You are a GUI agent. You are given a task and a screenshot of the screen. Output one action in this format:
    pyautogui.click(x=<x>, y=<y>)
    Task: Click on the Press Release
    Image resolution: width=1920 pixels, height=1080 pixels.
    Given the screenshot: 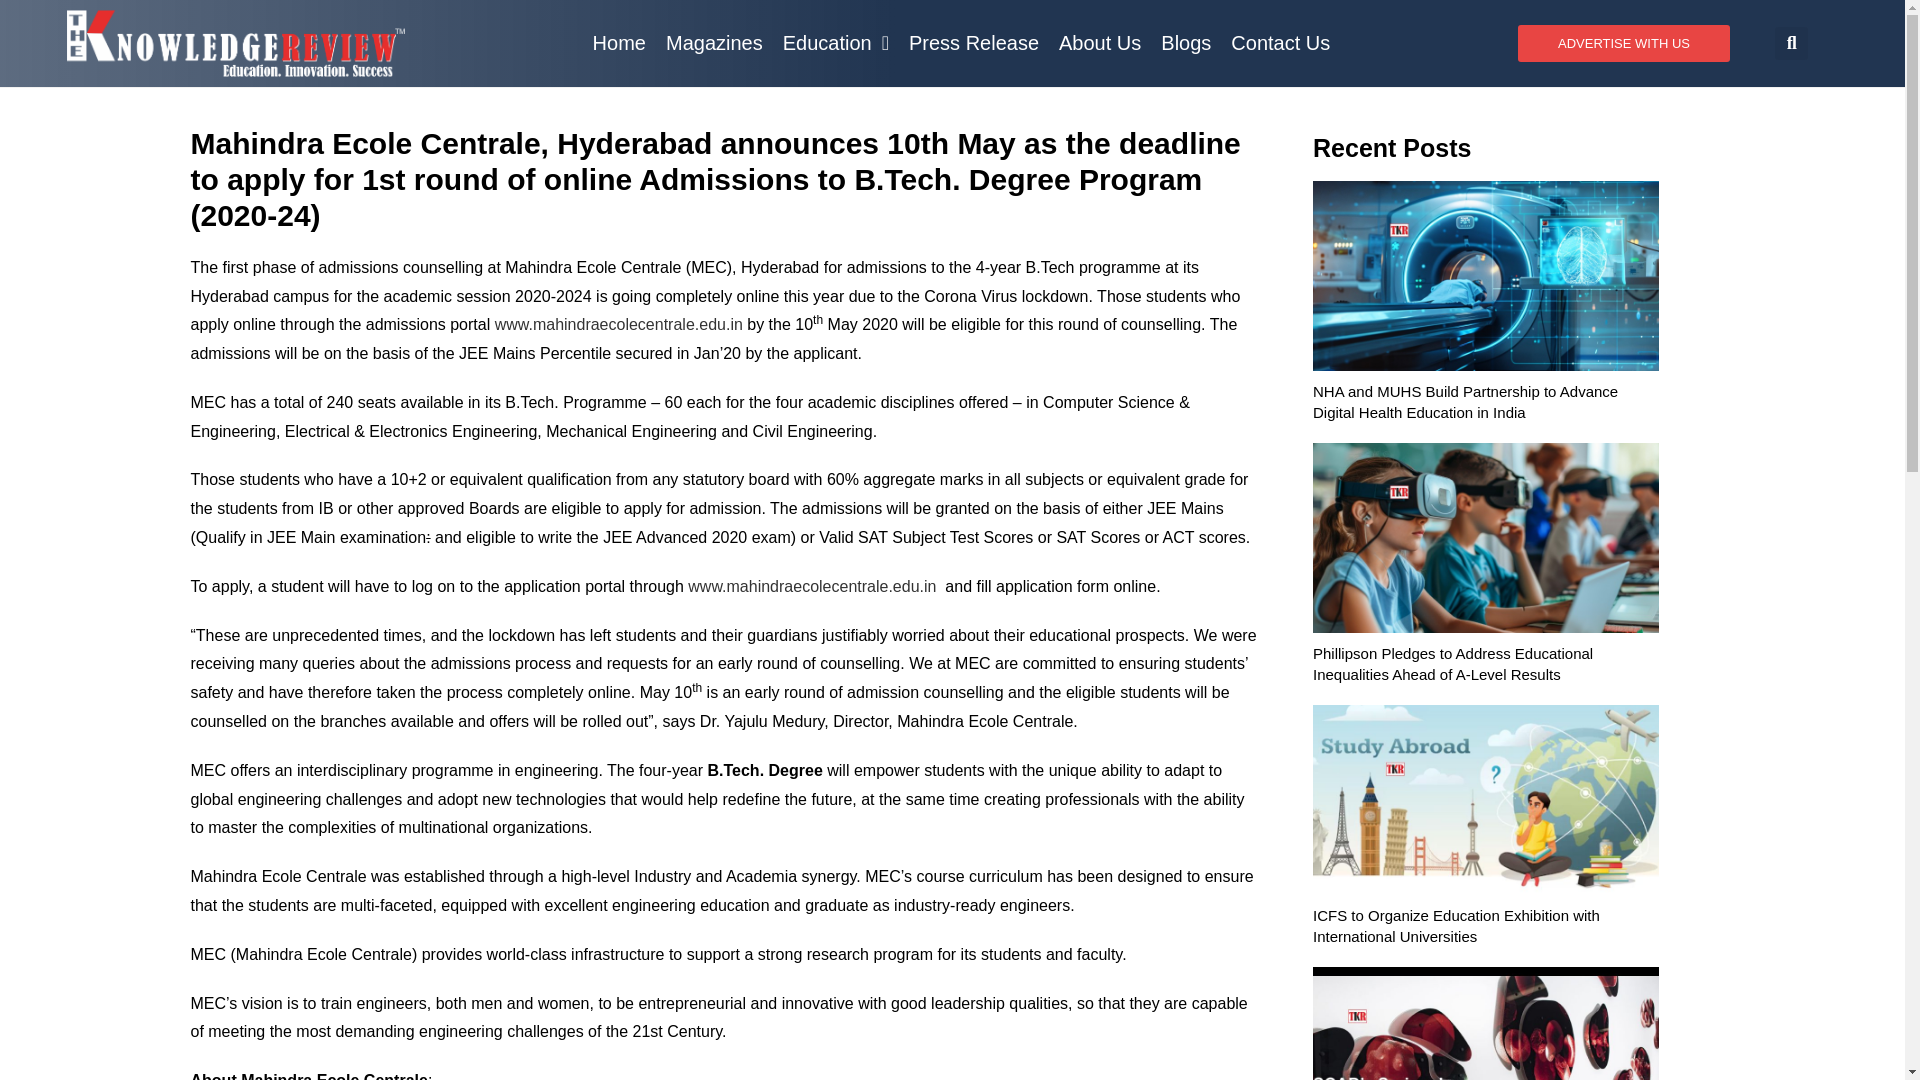 What is the action you would take?
    pyautogui.click(x=973, y=42)
    